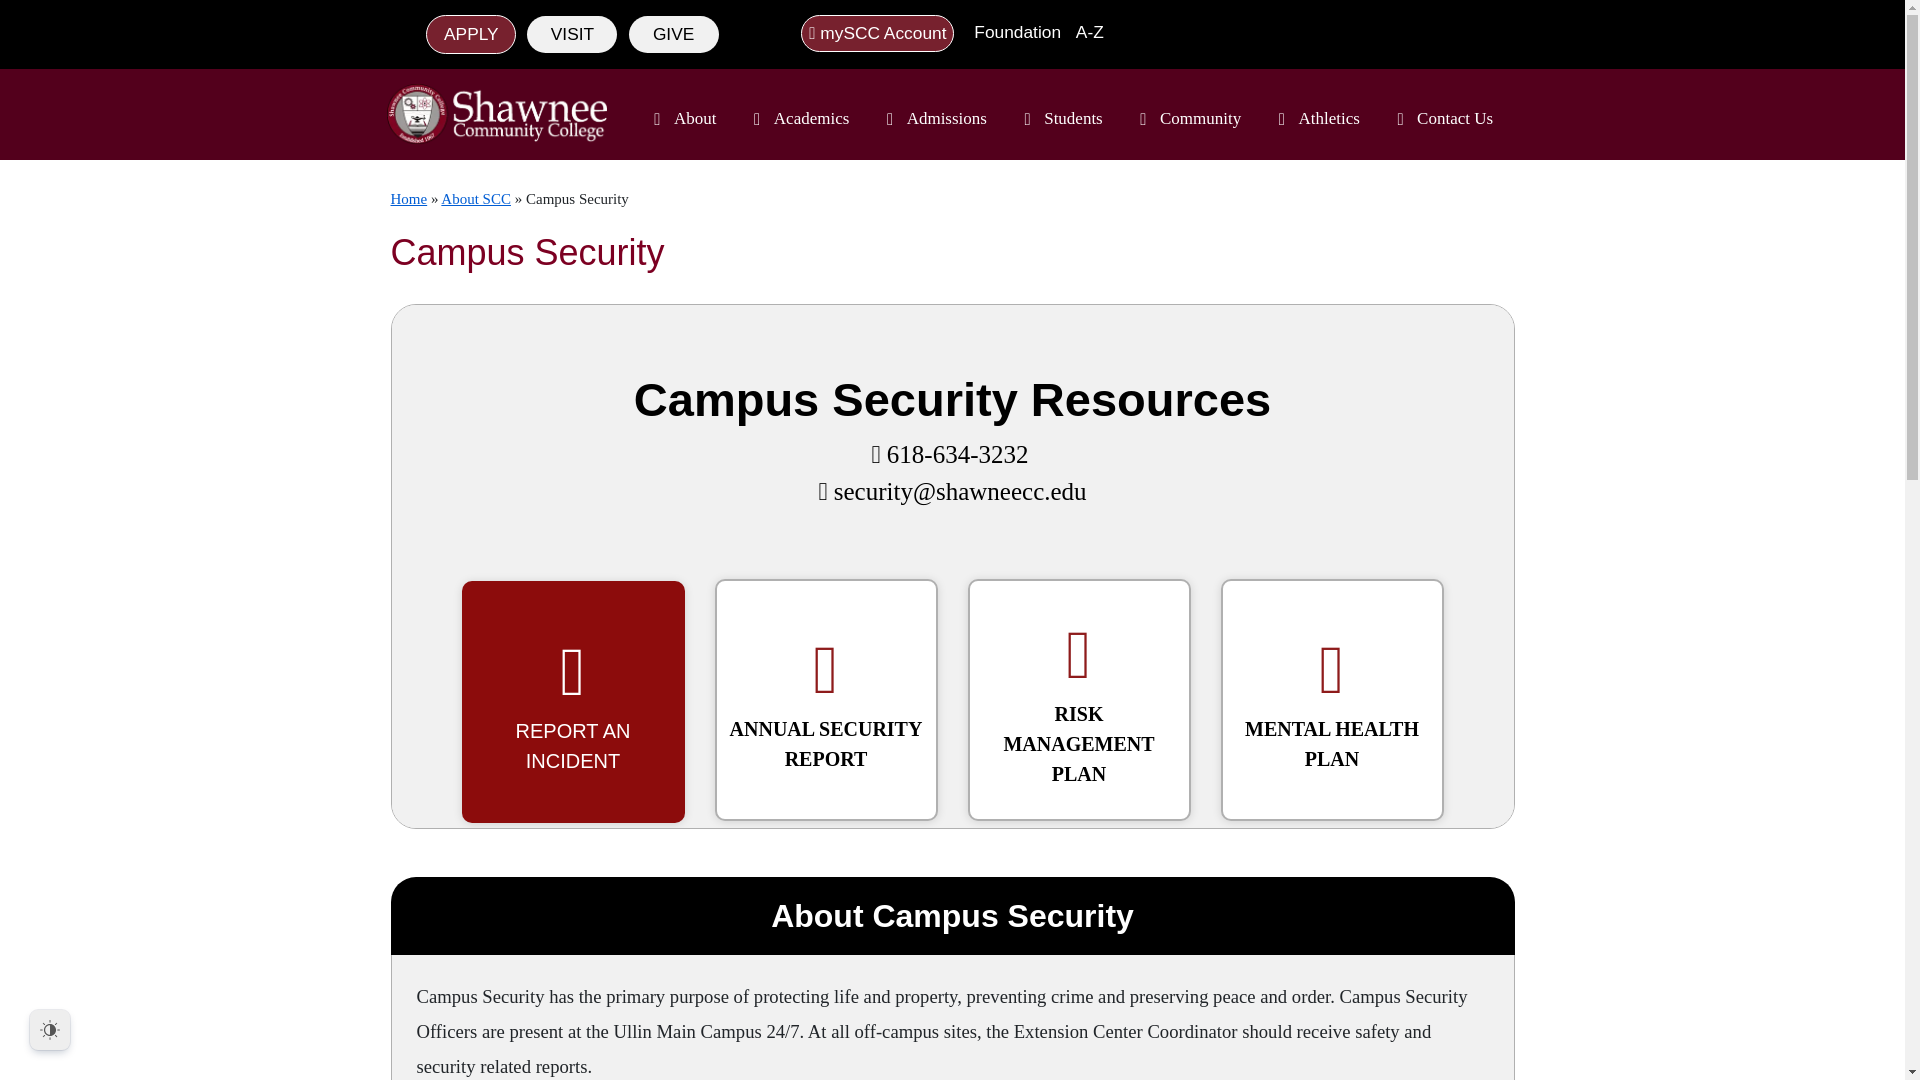 The width and height of the screenshot is (1920, 1080). What do you see at coordinates (1010, 32) in the screenshot?
I see `Foundation` at bounding box center [1010, 32].